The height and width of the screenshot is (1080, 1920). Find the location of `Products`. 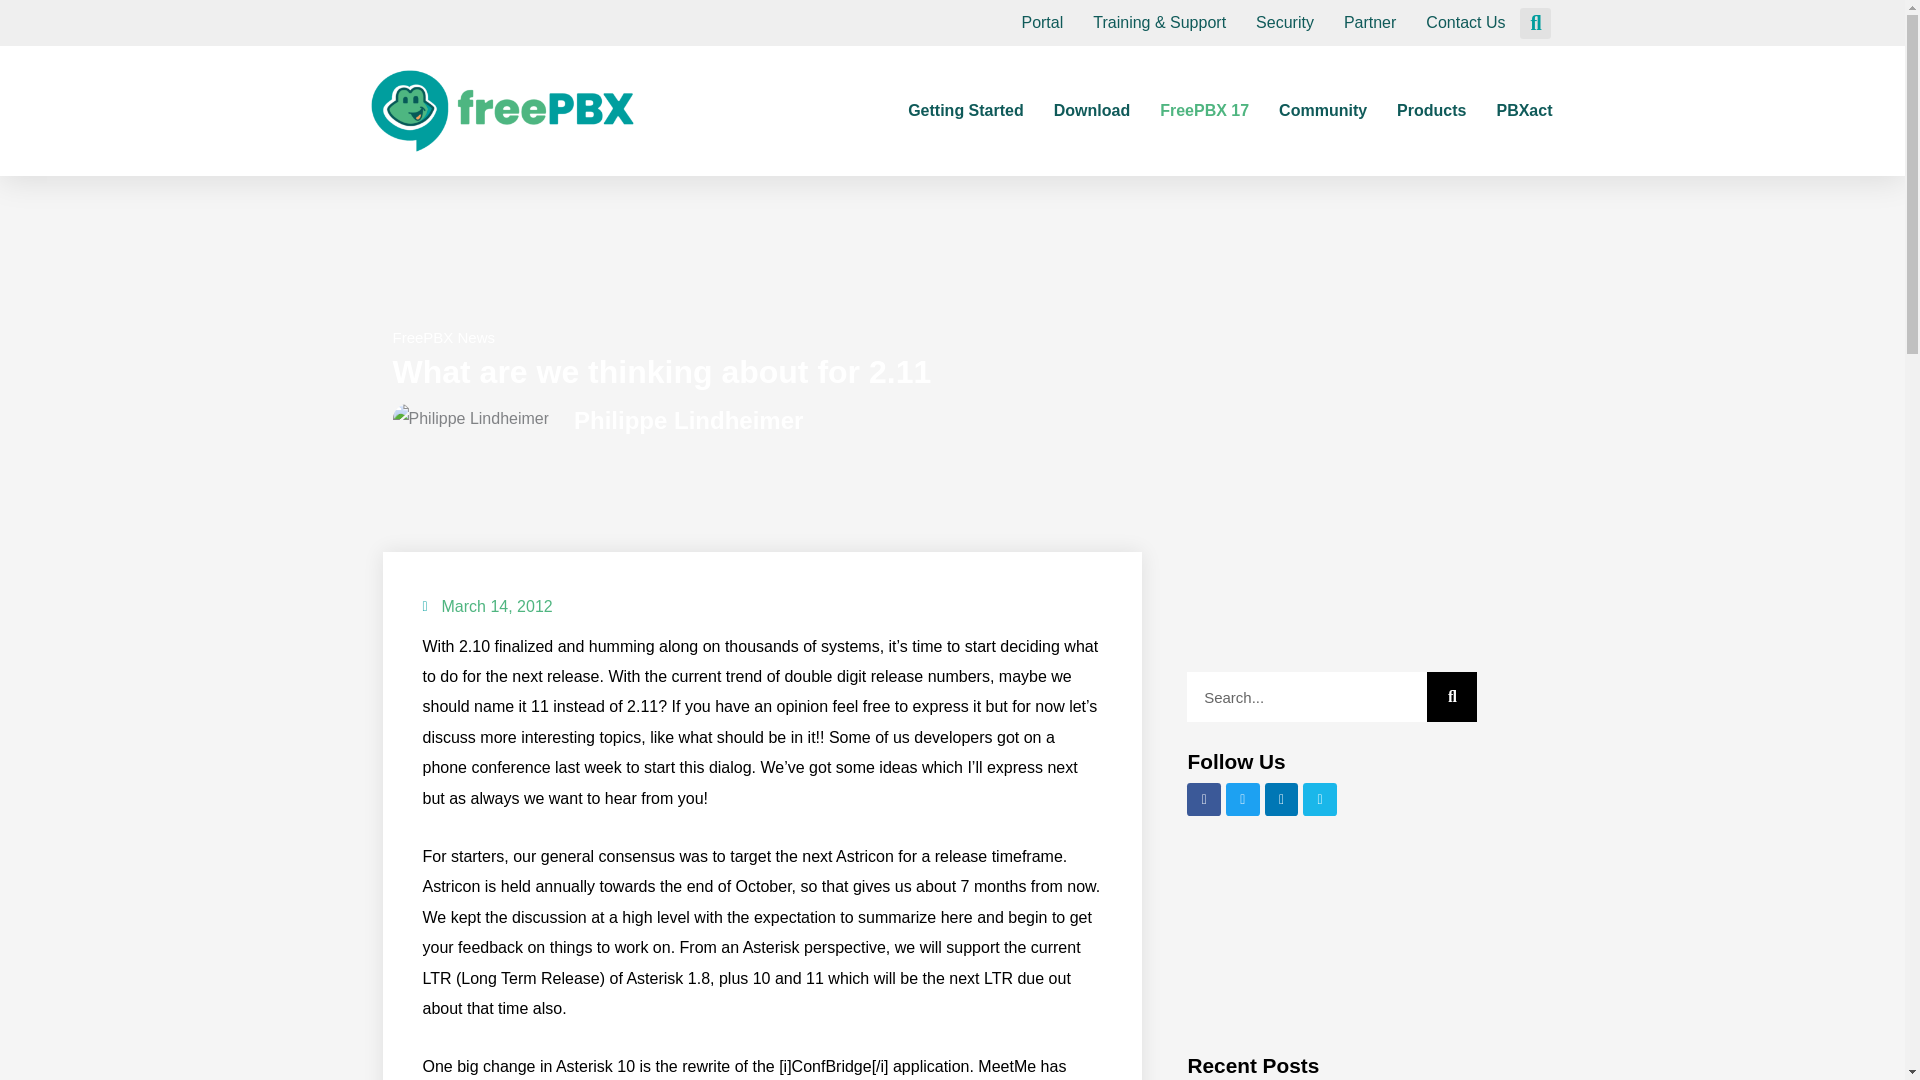

Products is located at coordinates (1432, 110).